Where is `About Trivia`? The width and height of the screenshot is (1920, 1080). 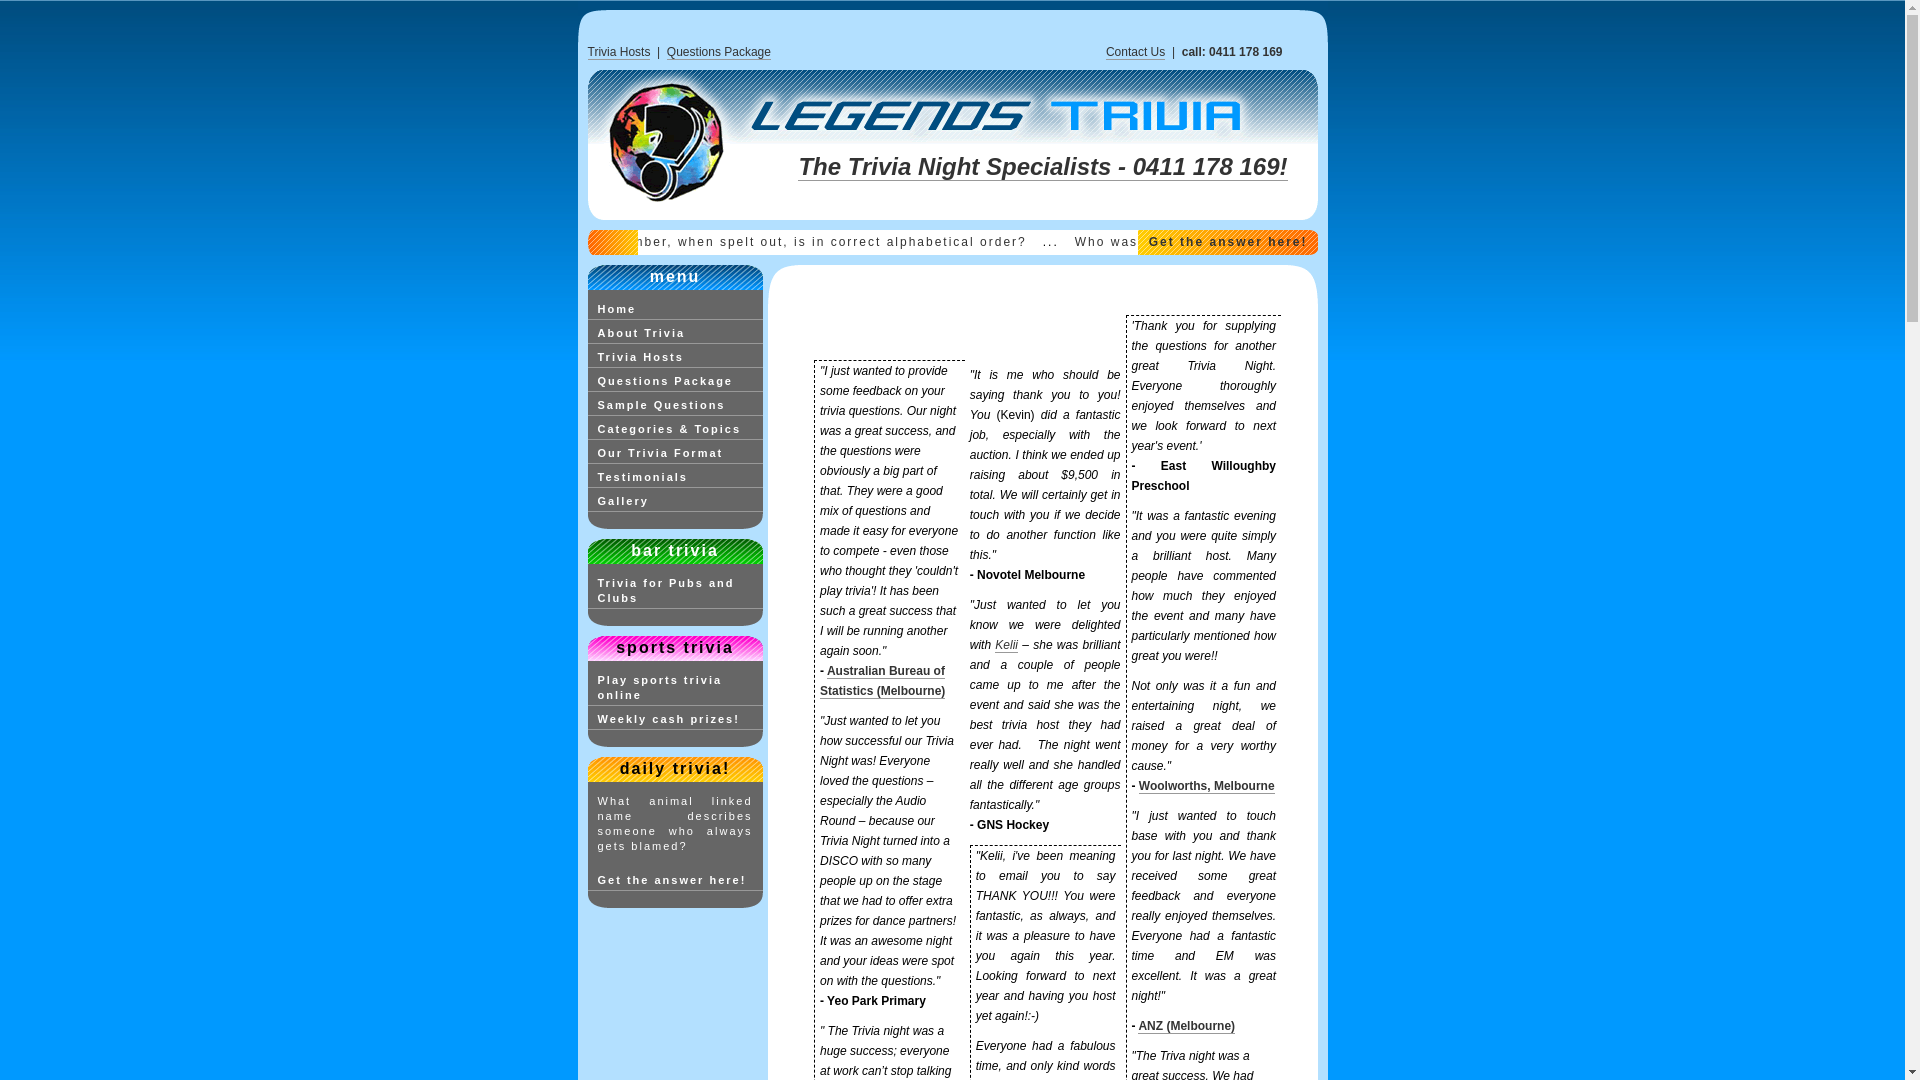
About Trivia is located at coordinates (676, 334).